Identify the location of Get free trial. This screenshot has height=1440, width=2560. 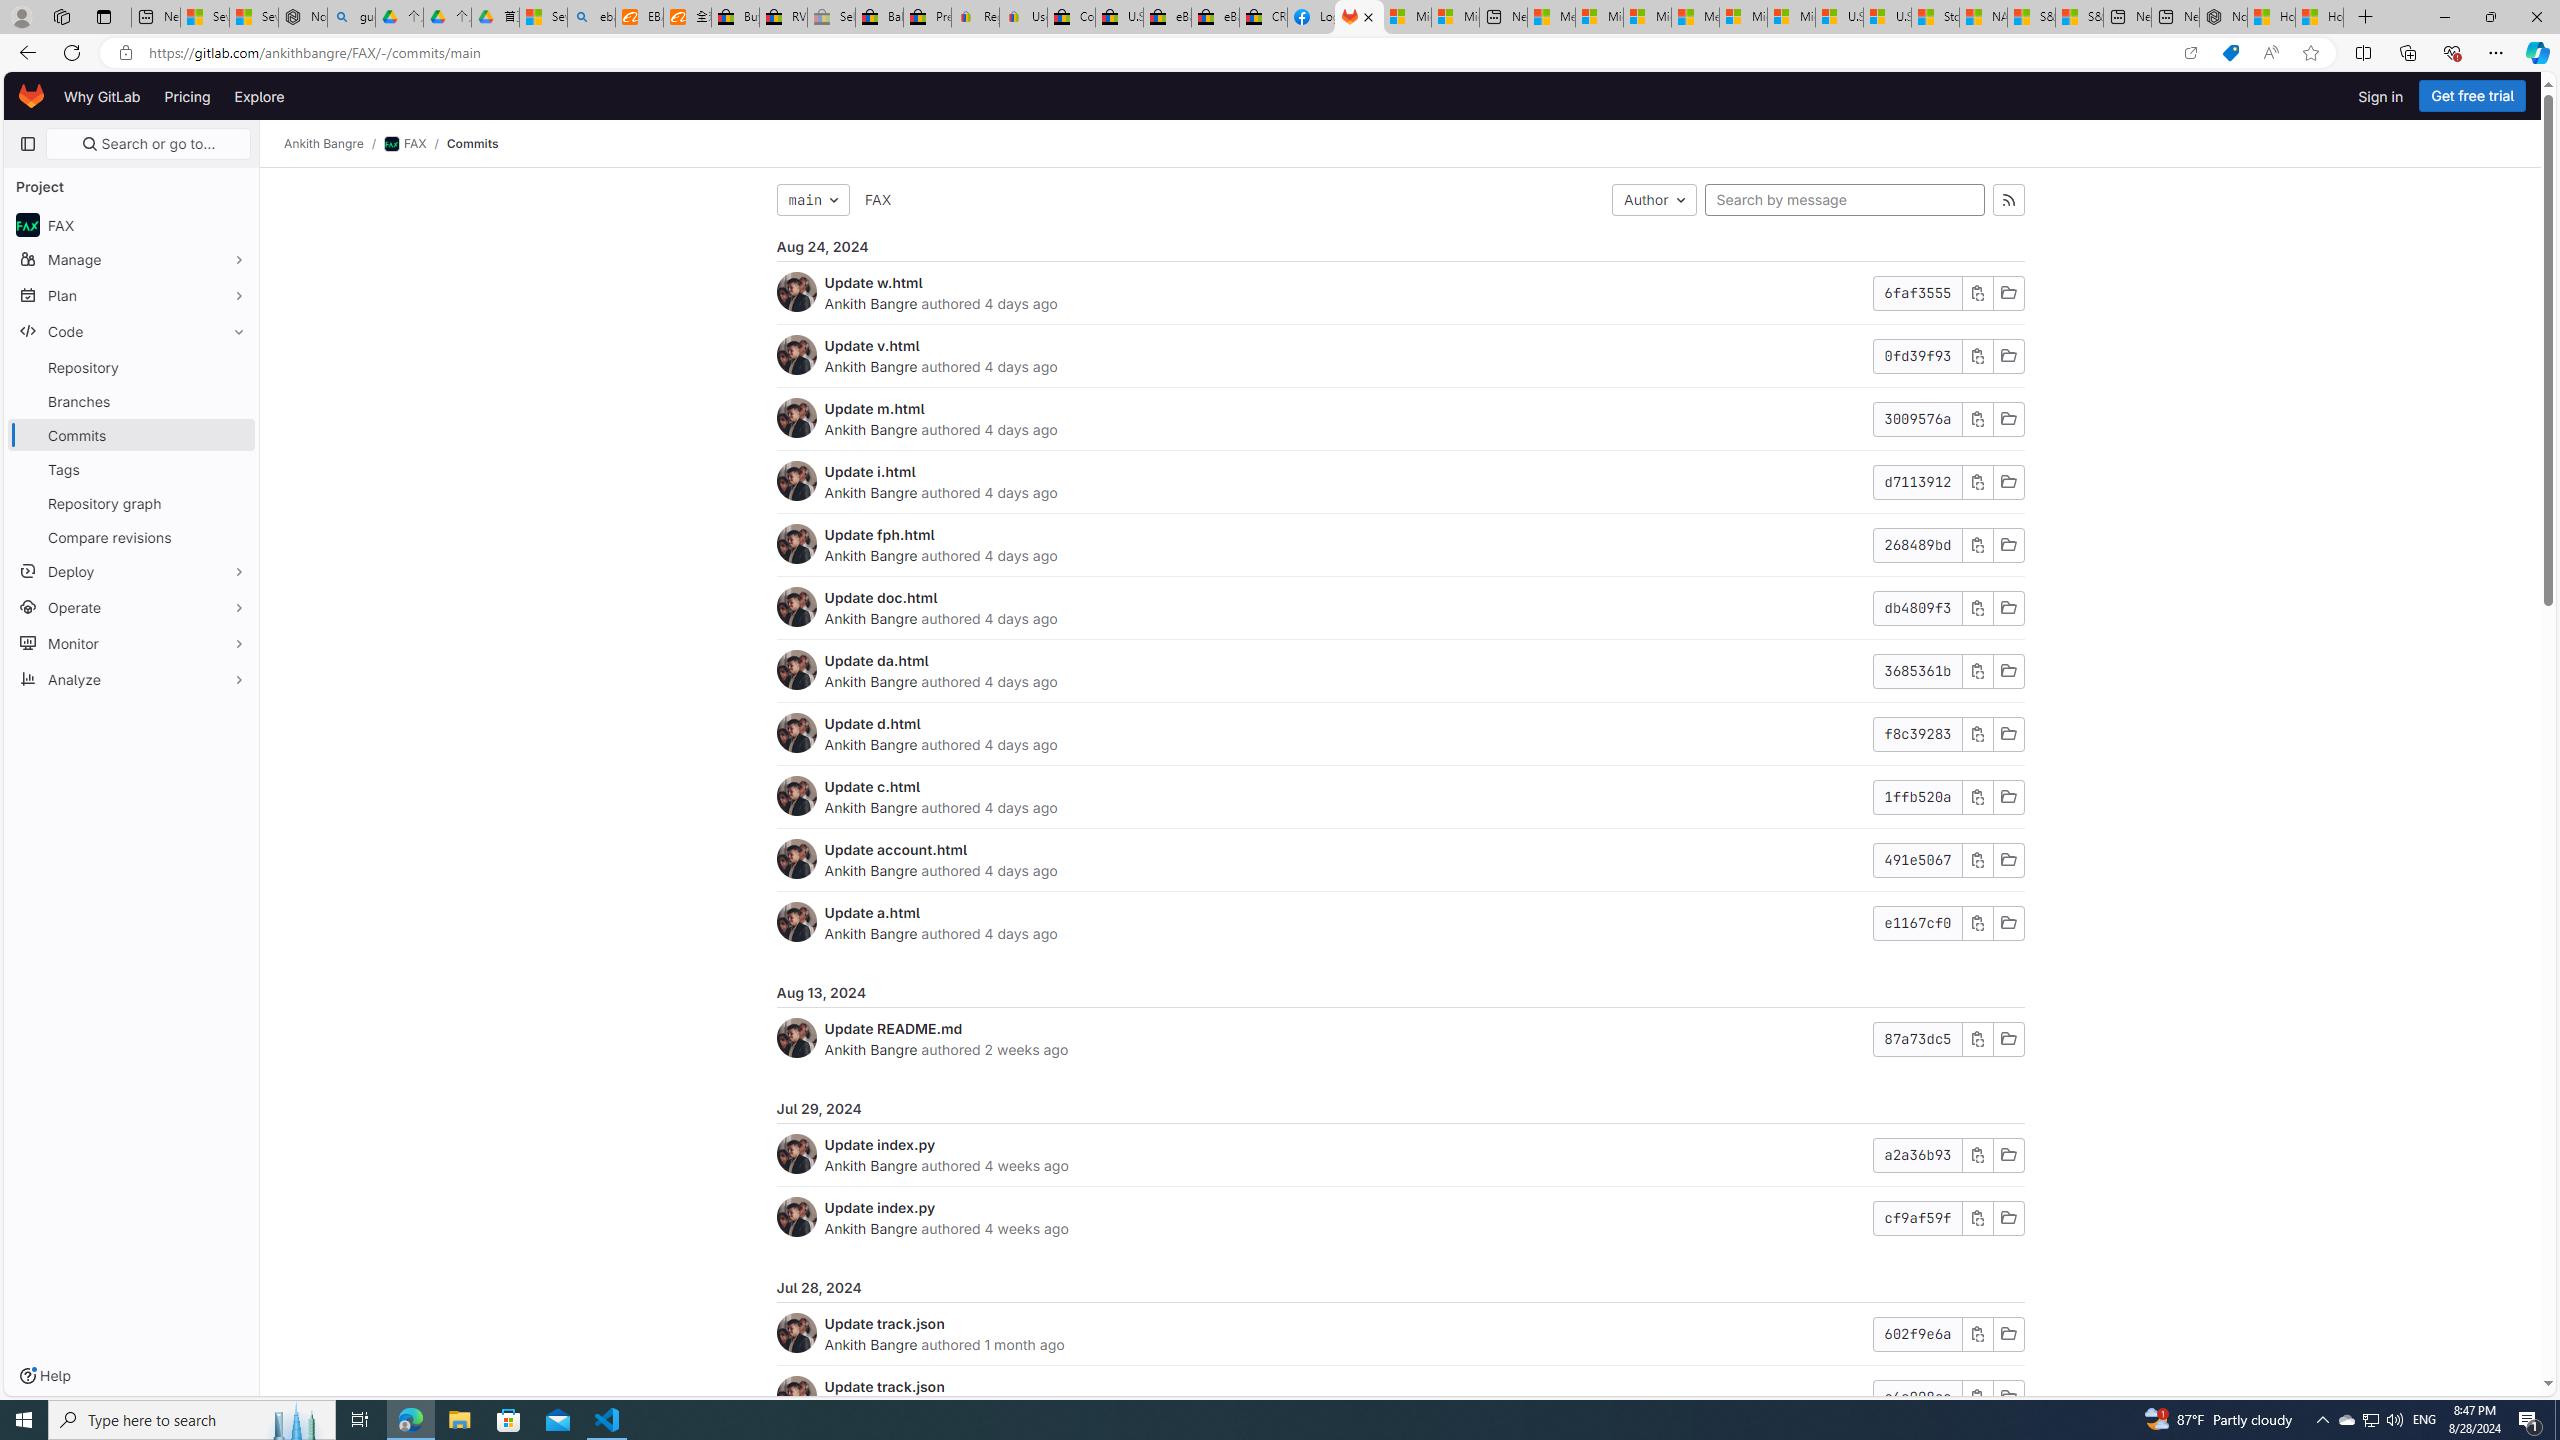
(2472, 96).